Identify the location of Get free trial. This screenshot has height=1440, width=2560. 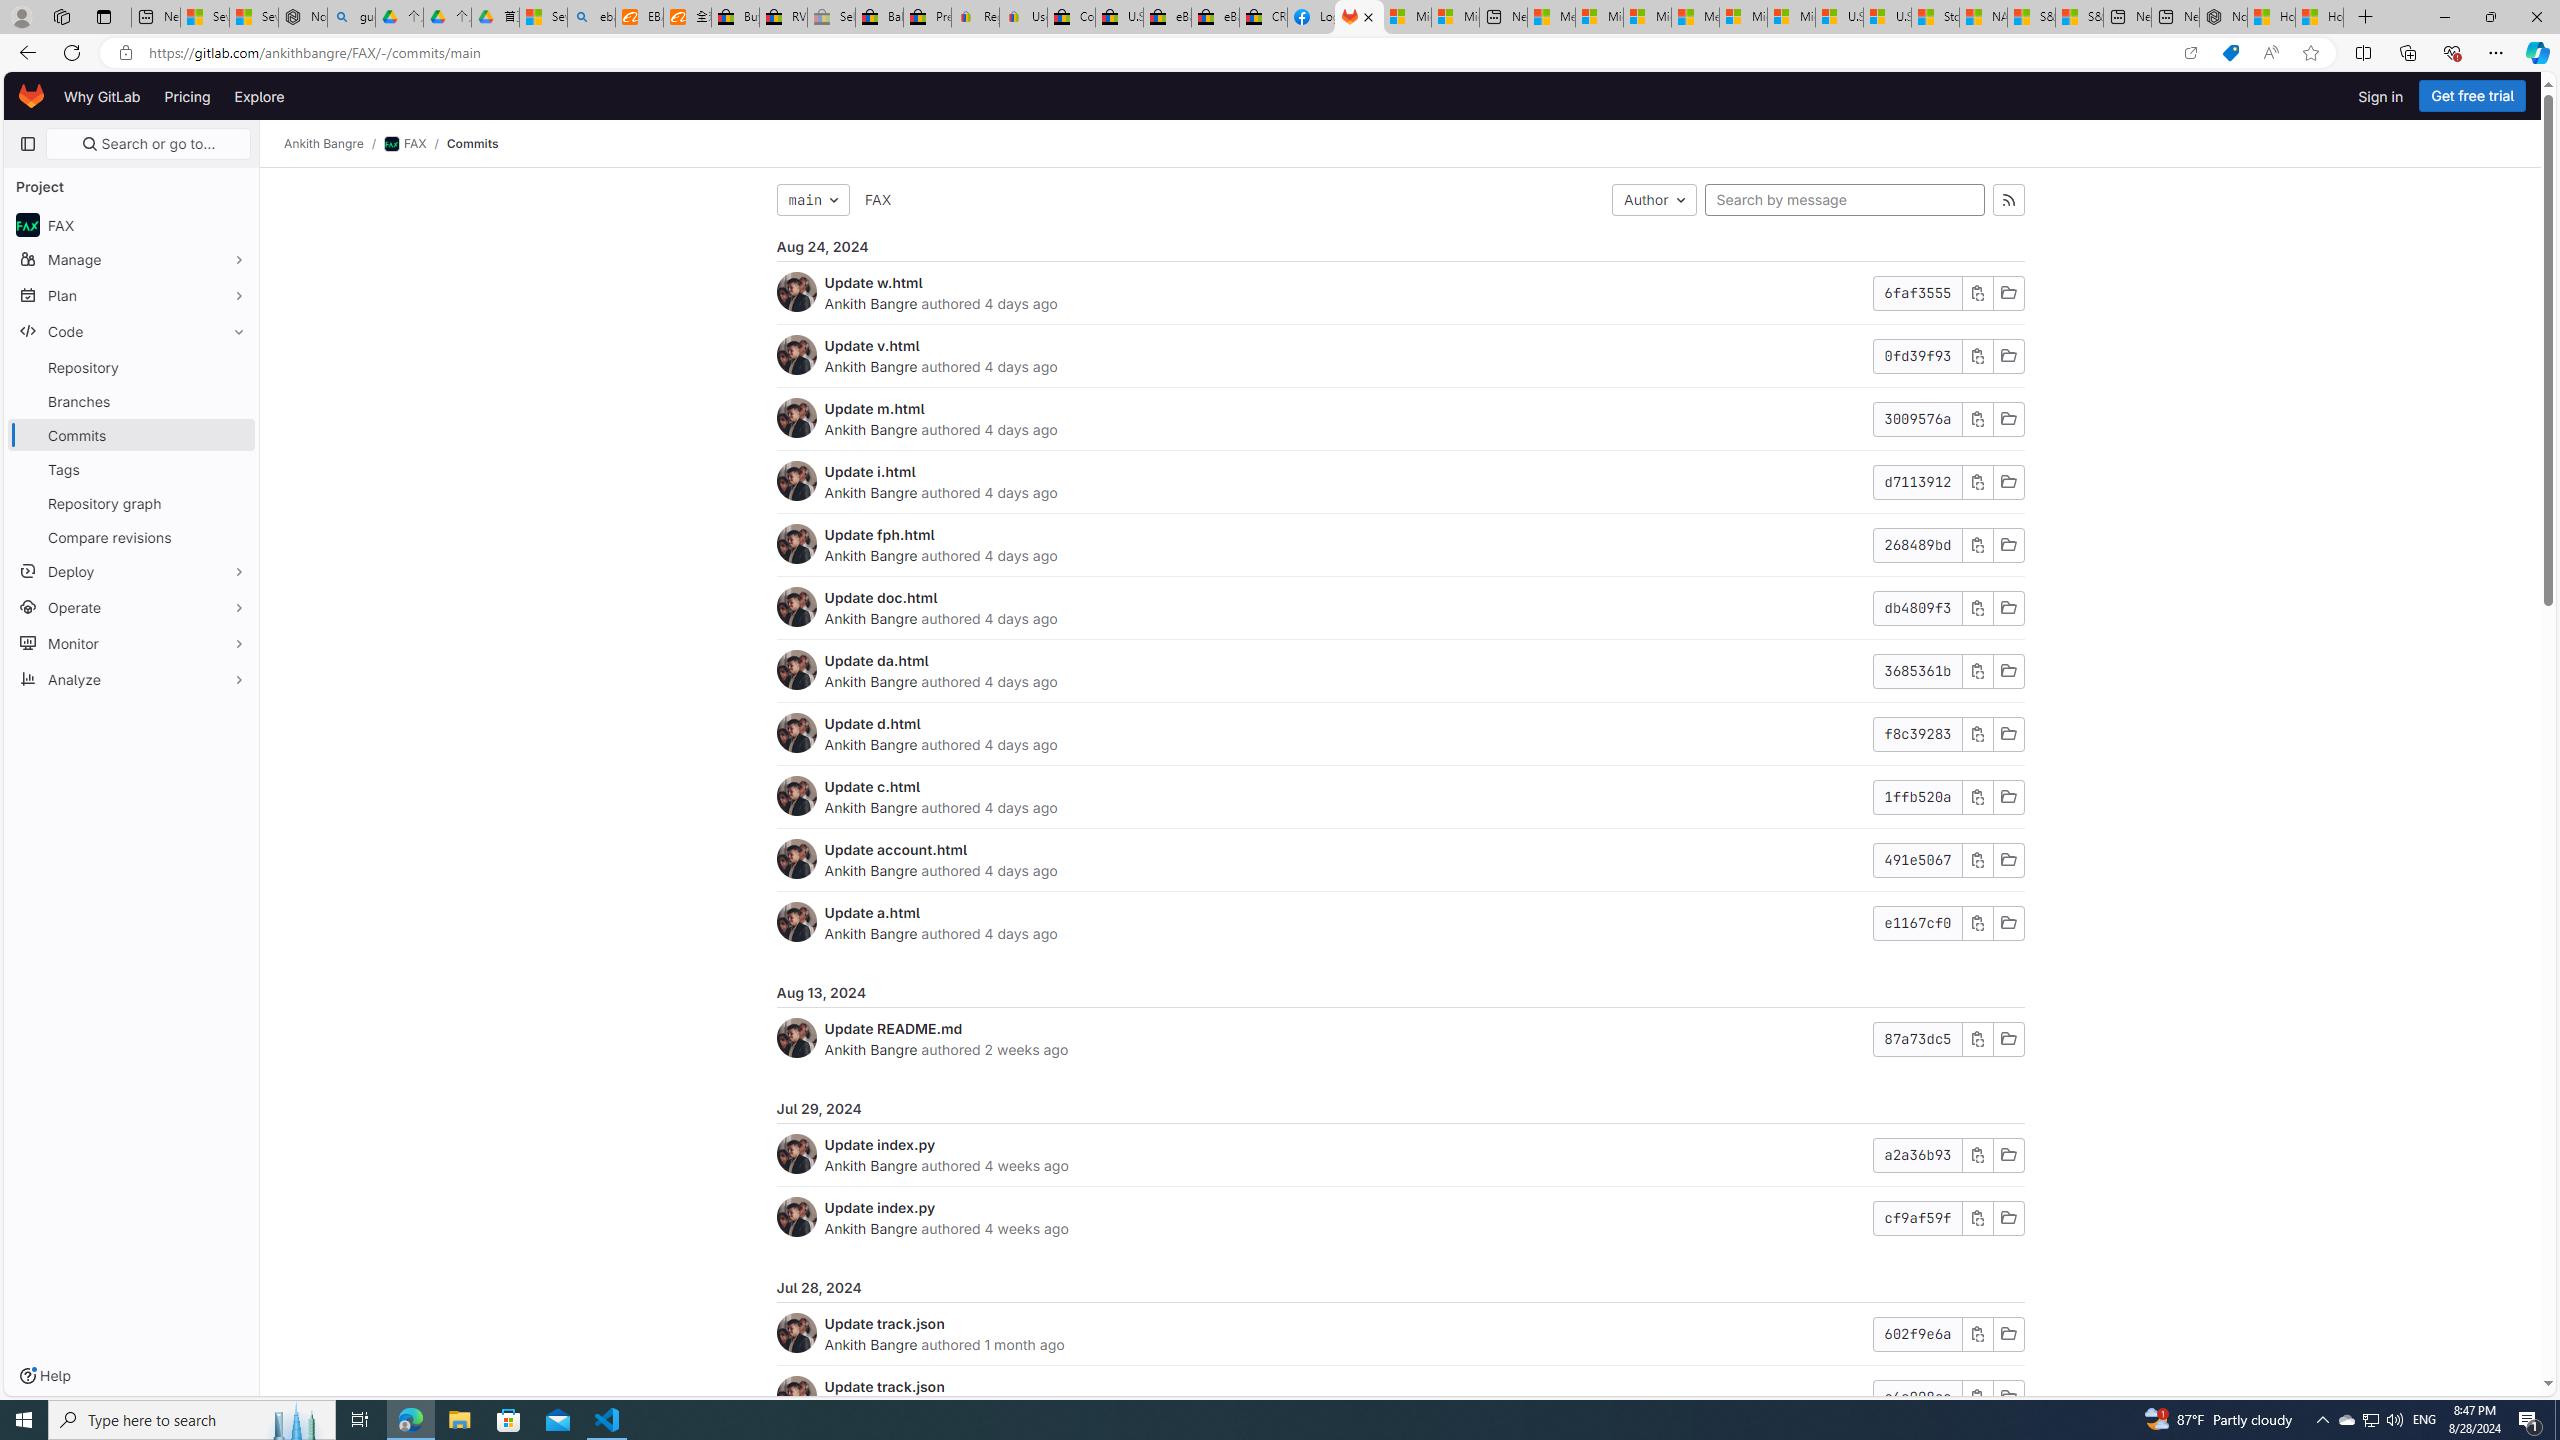
(2472, 96).